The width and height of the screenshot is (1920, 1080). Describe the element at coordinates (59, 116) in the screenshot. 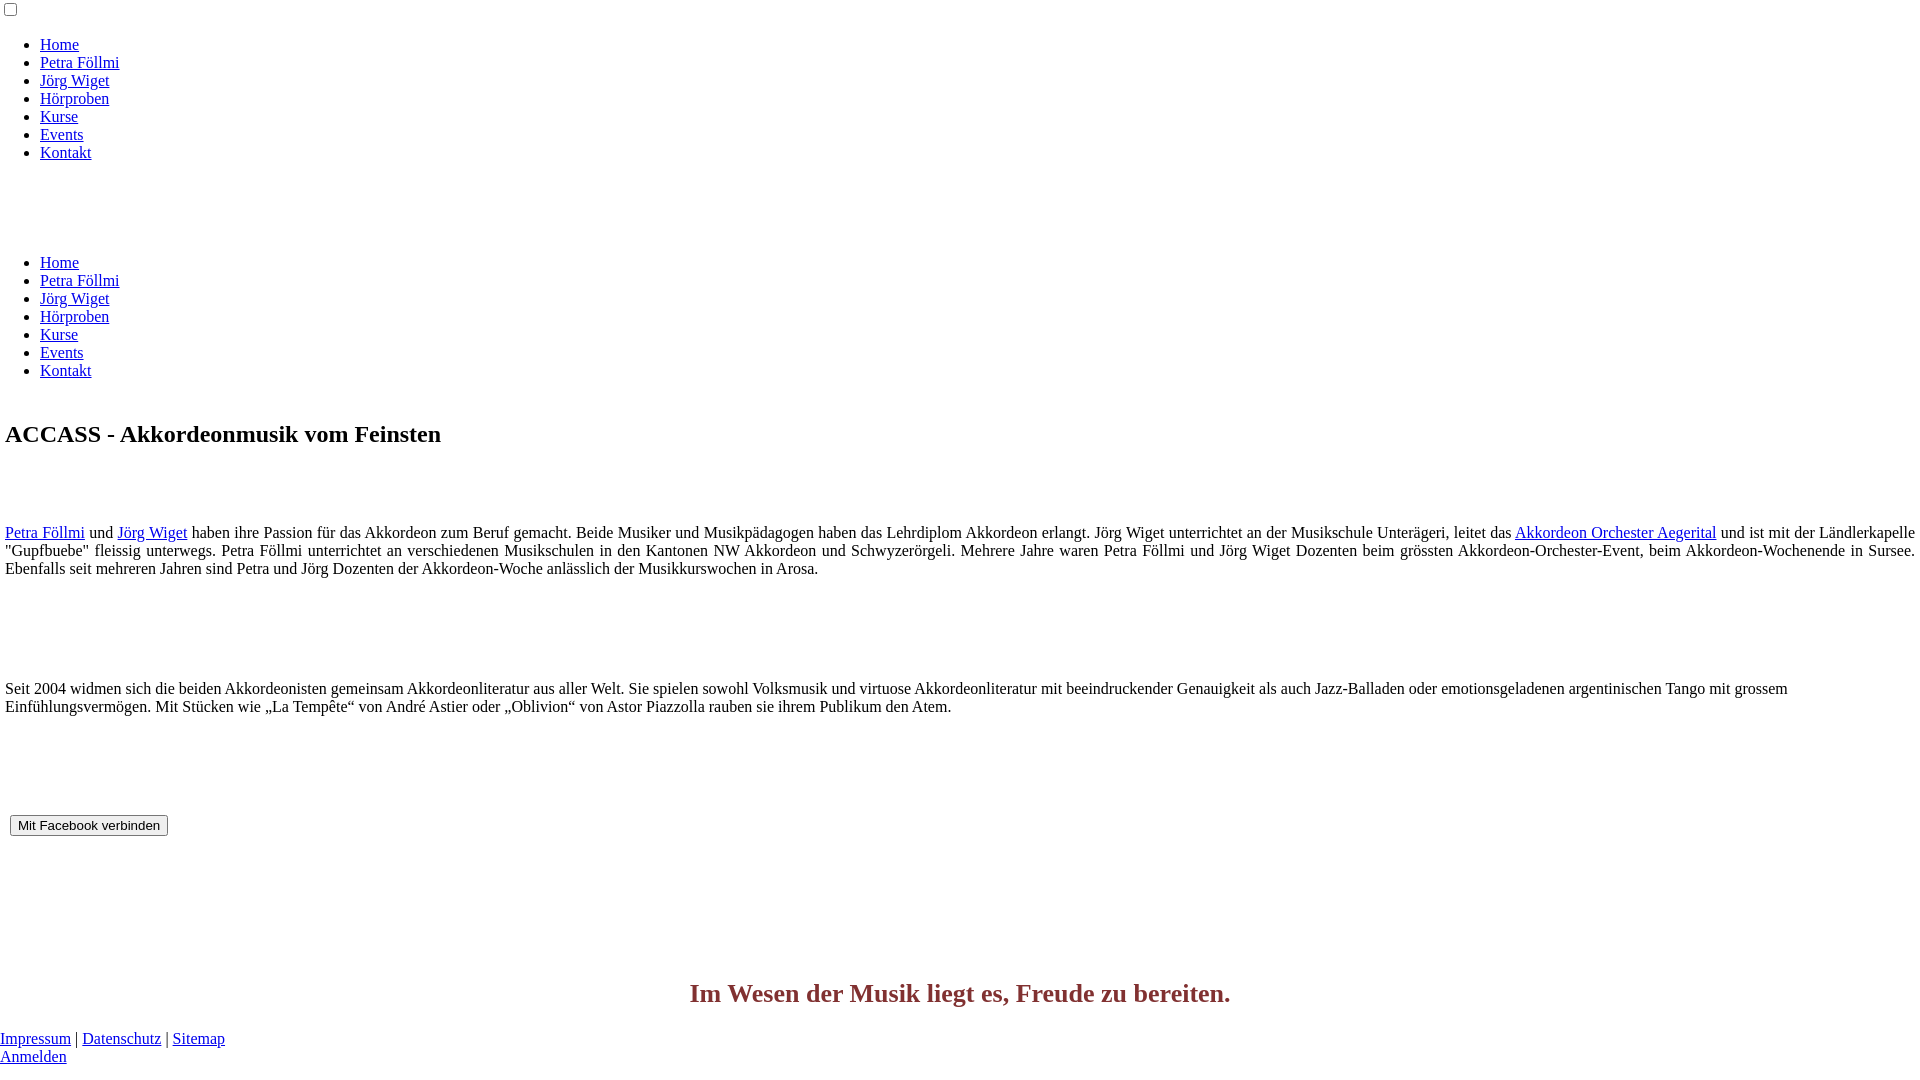

I see `Kurse` at that location.